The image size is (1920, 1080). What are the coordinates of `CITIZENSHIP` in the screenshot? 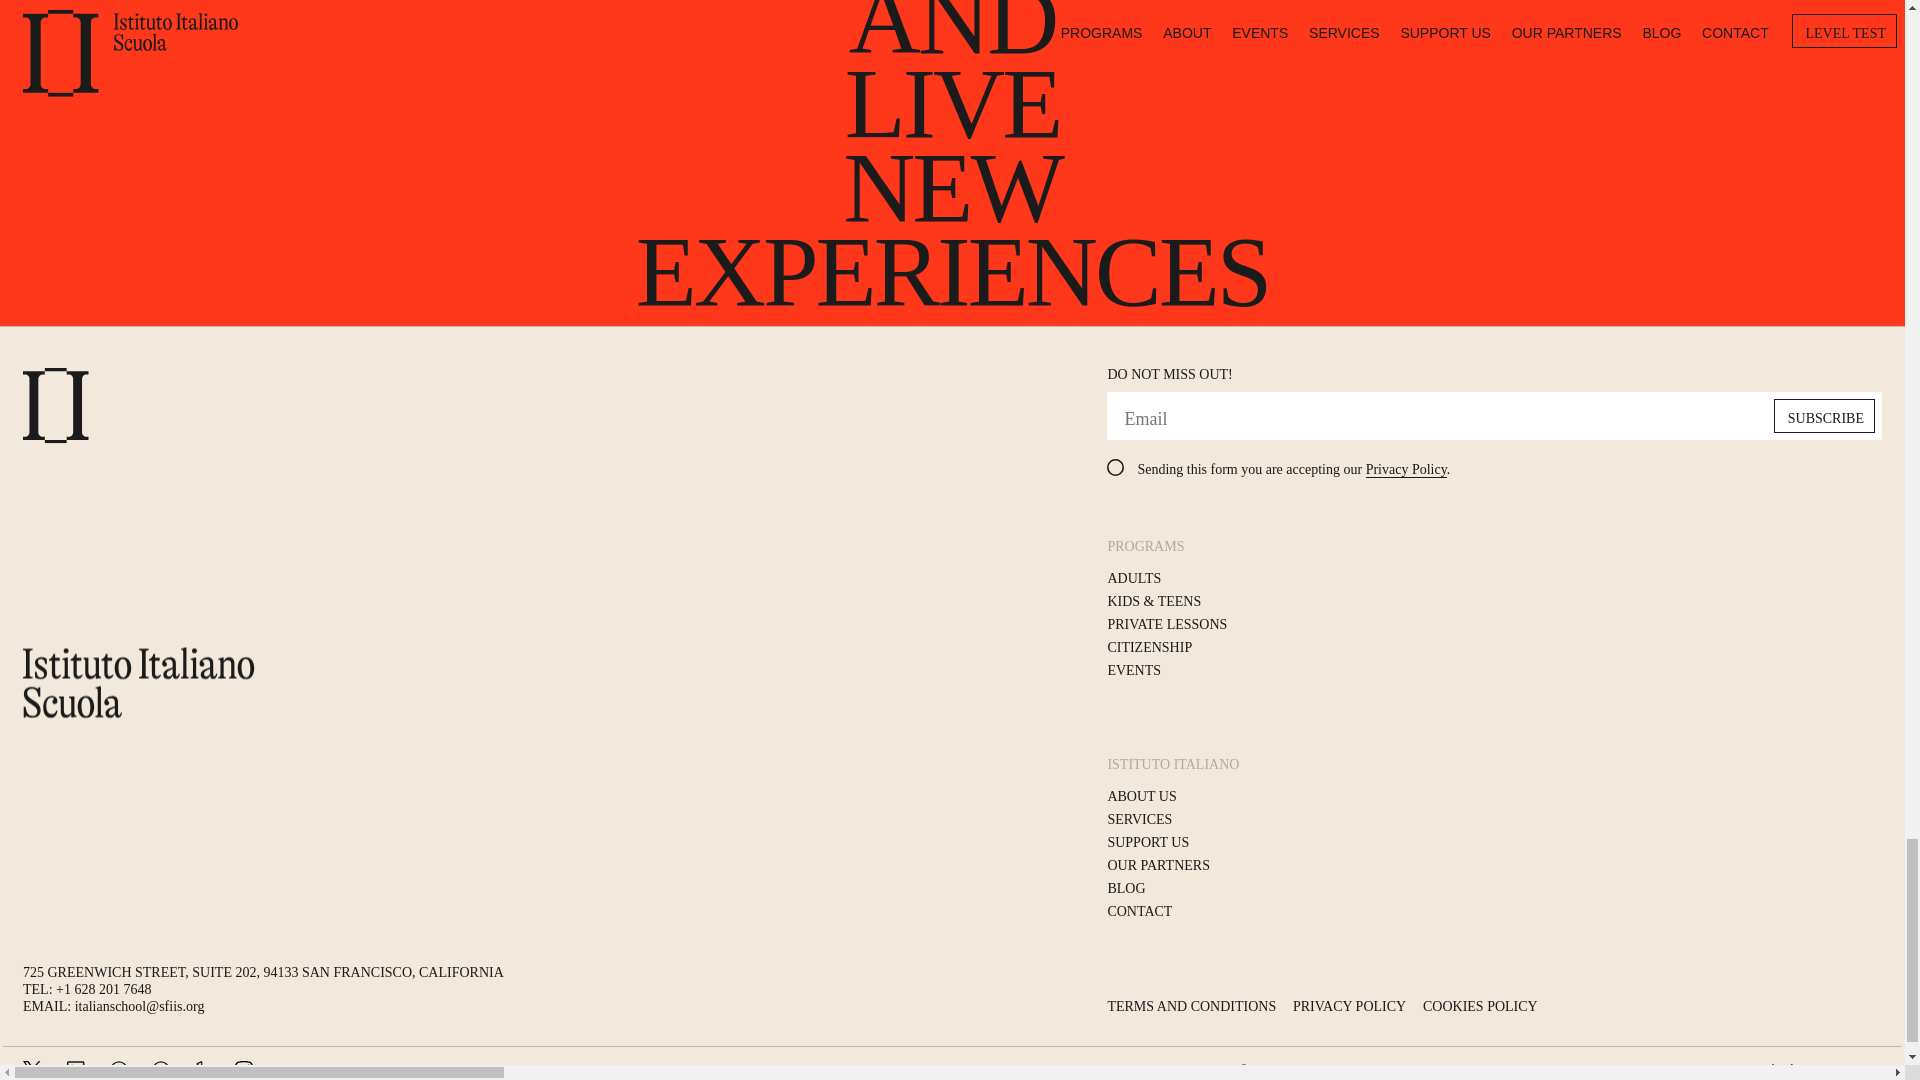 It's located at (1150, 648).